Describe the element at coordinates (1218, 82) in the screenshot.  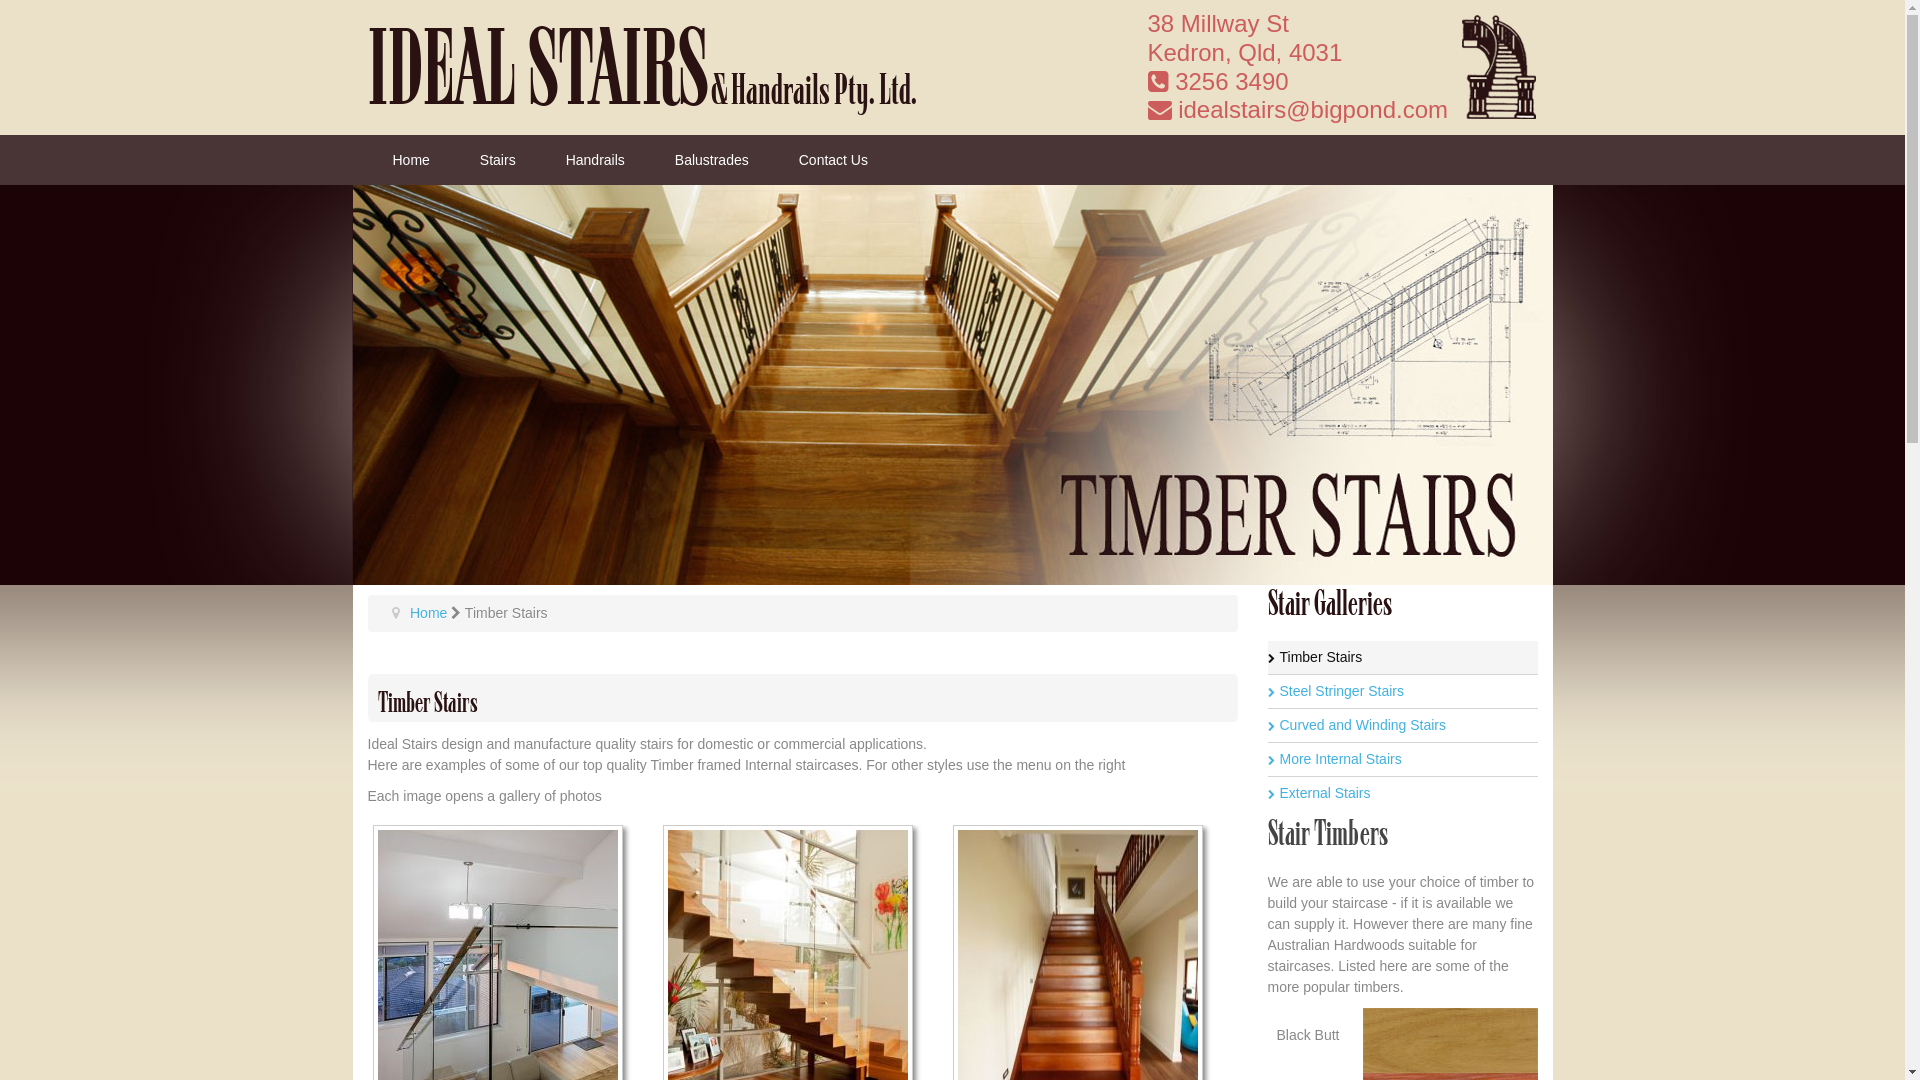
I see `3256 3490` at that location.